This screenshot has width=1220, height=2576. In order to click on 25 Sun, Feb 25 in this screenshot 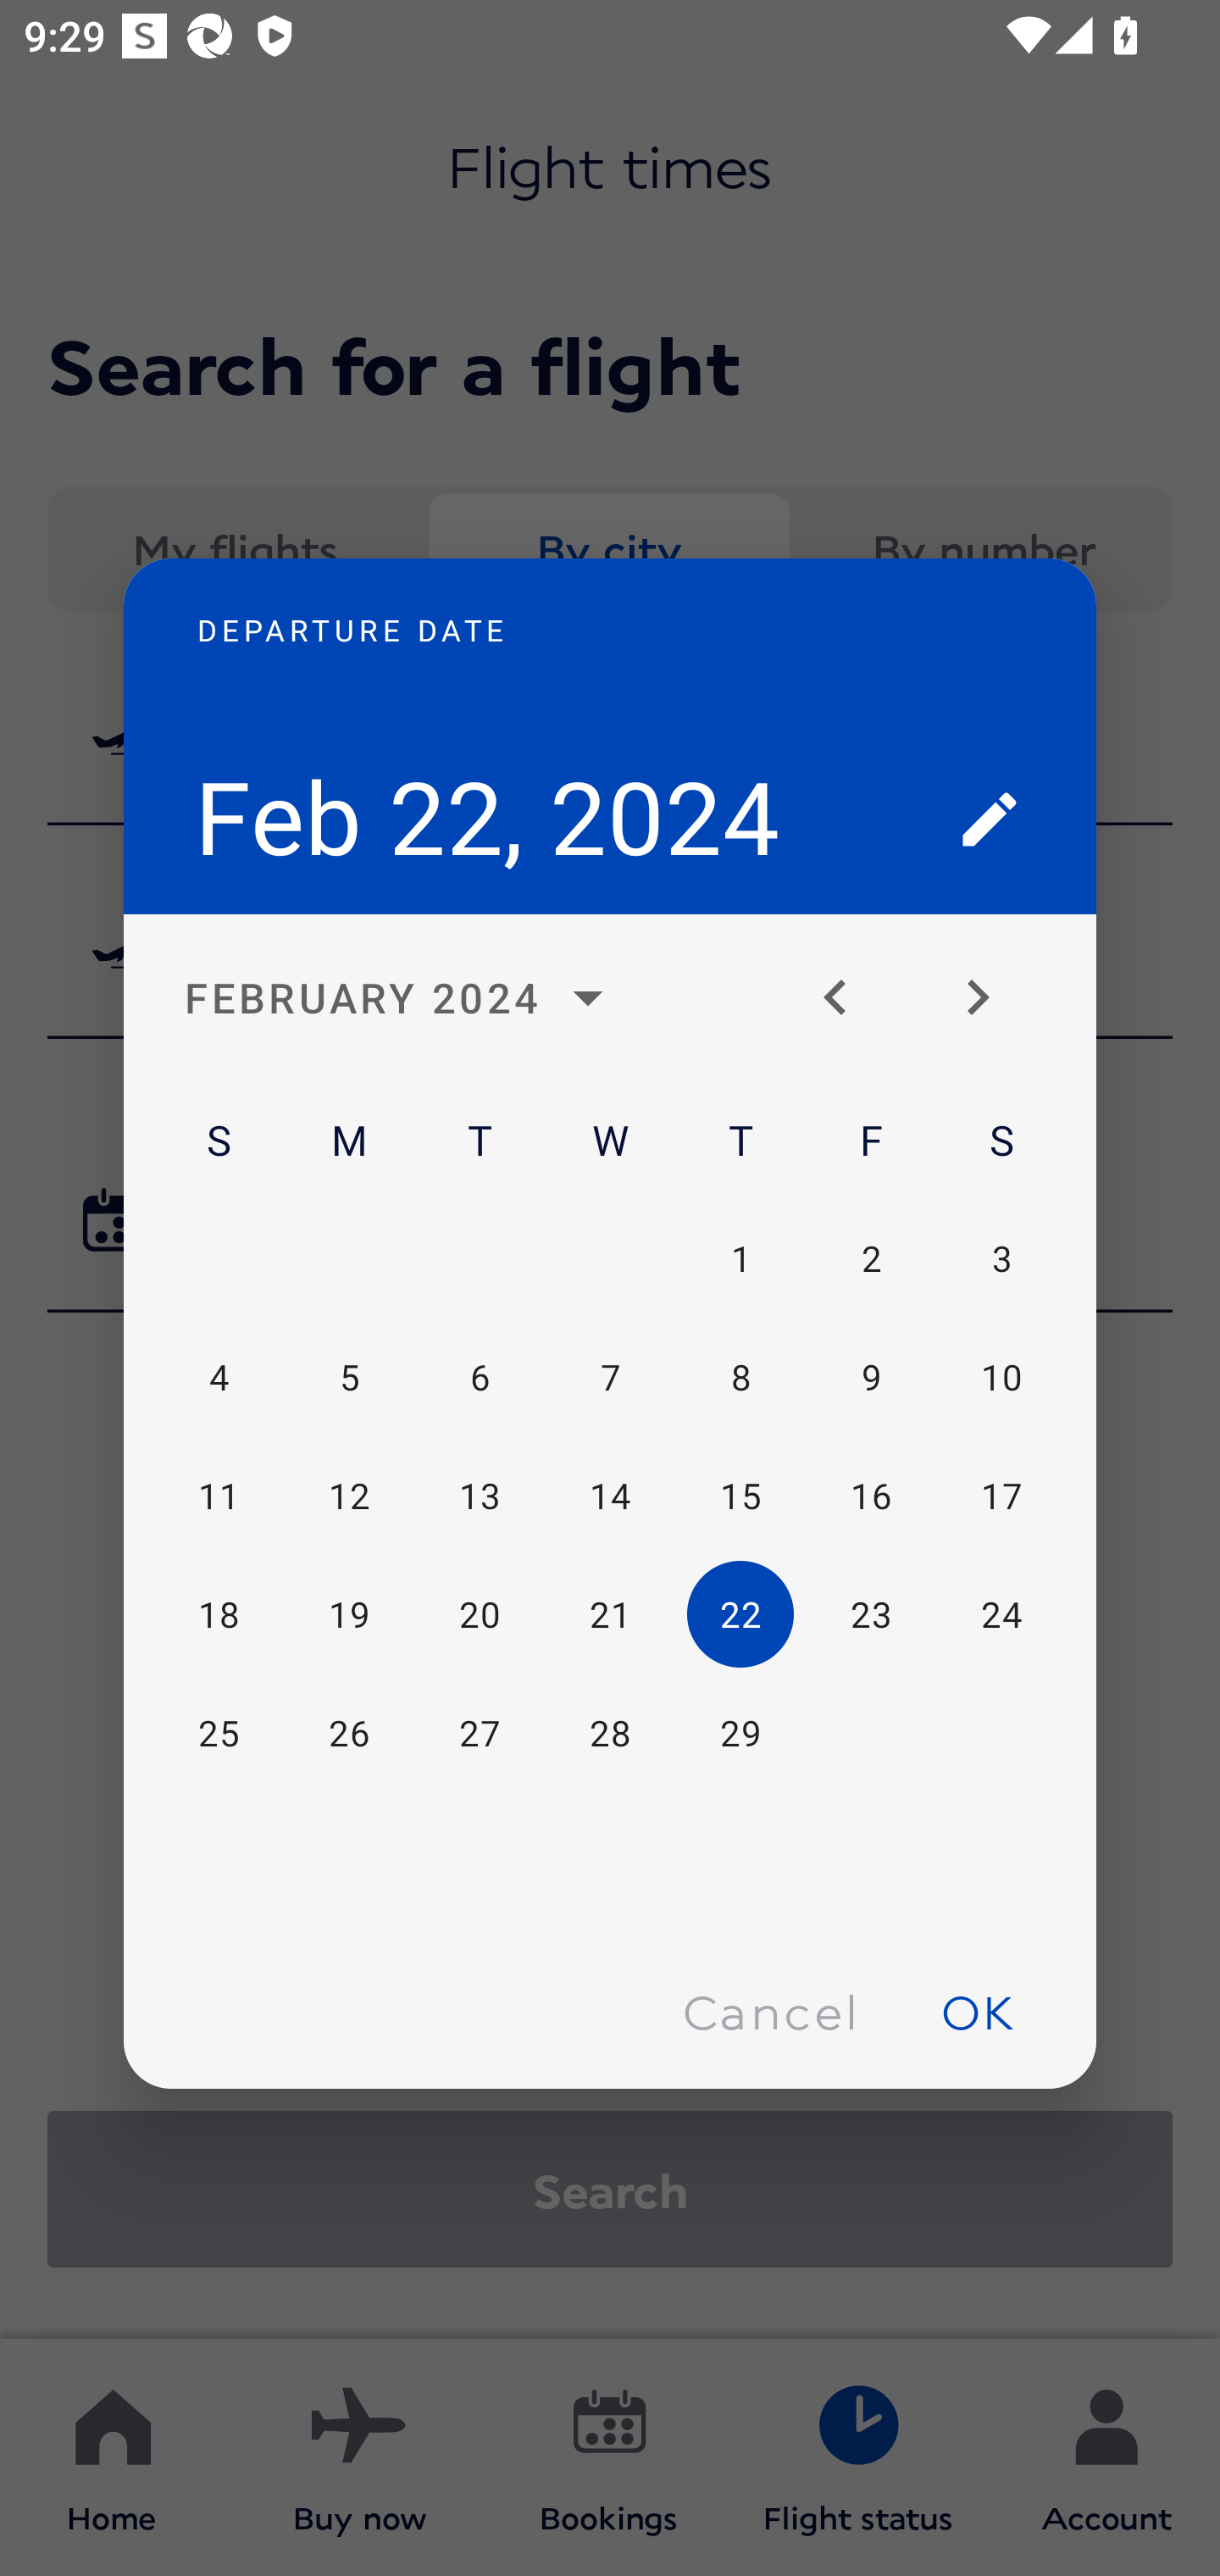, I will do `click(219, 1734)`.